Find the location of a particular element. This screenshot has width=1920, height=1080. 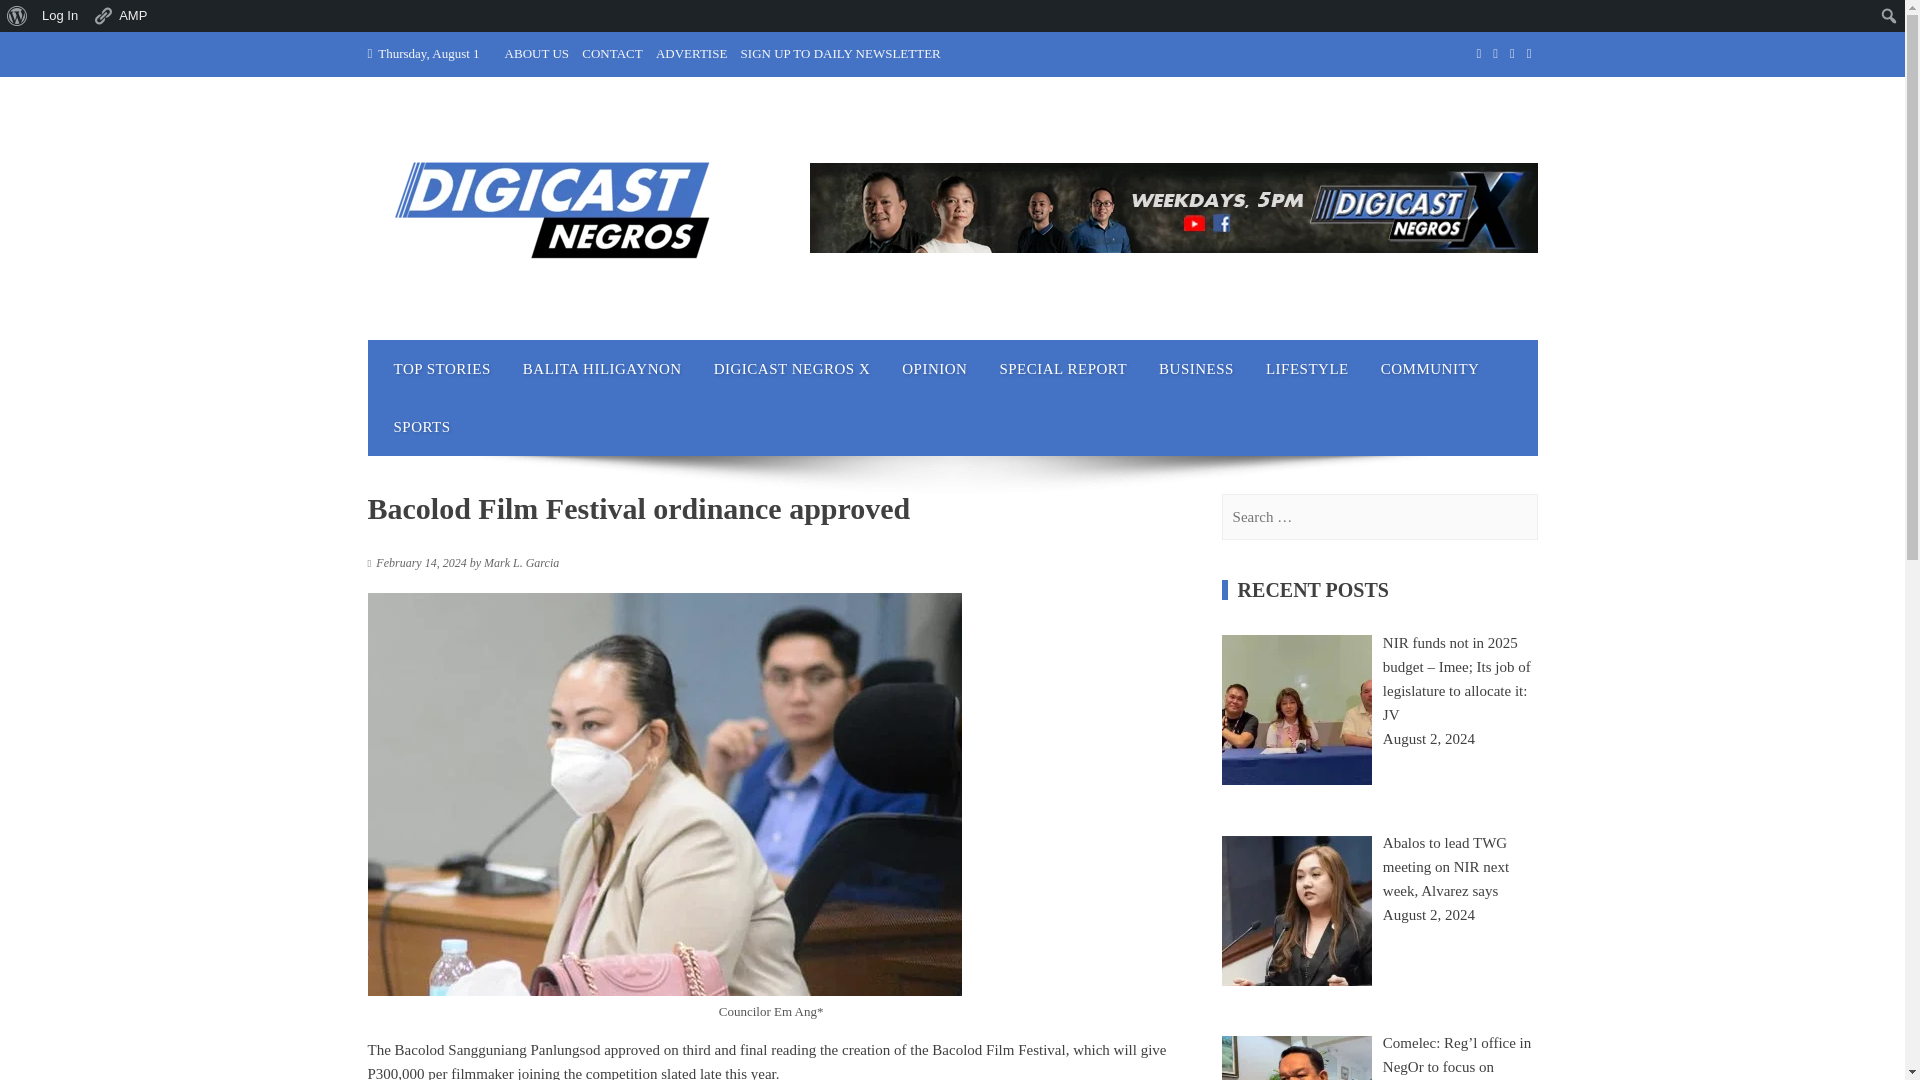

Log In is located at coordinates (60, 16).